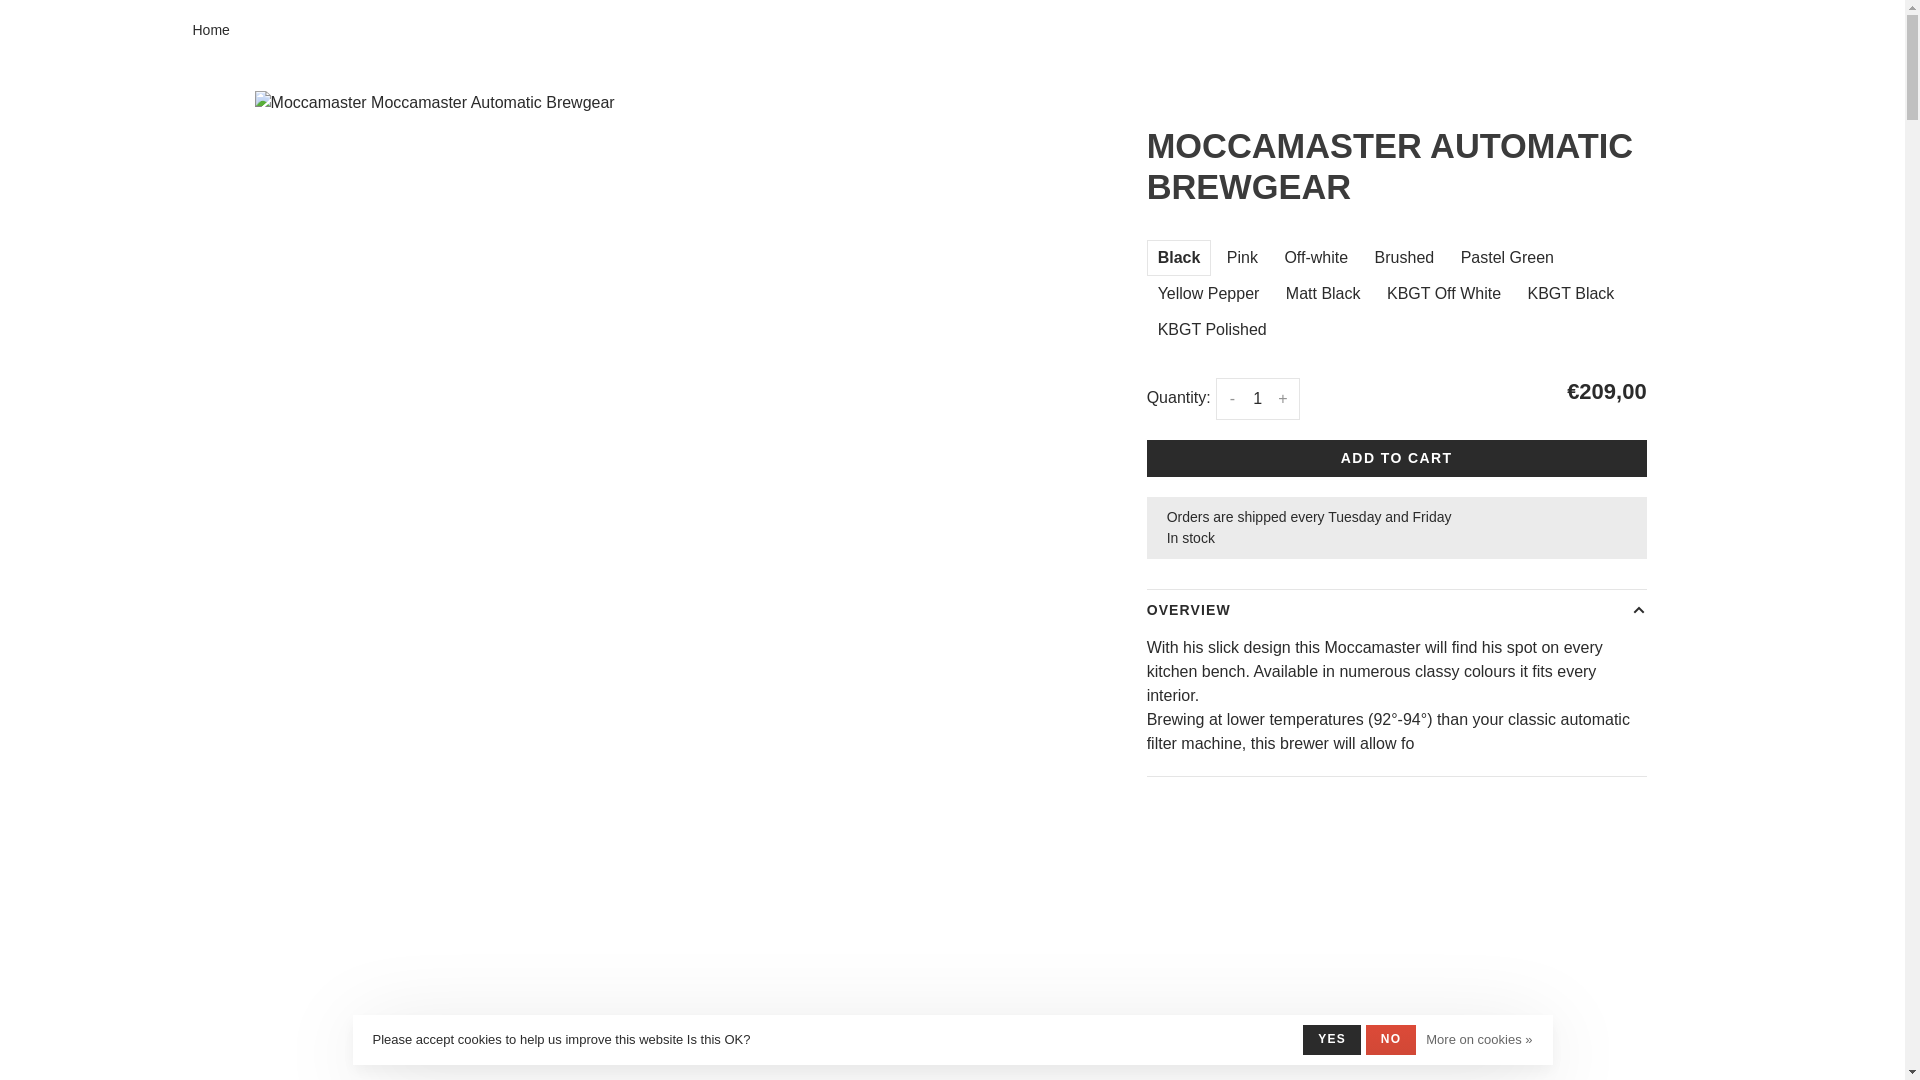 This screenshot has height=1080, width=1920. I want to click on YES, so click(1332, 1040).